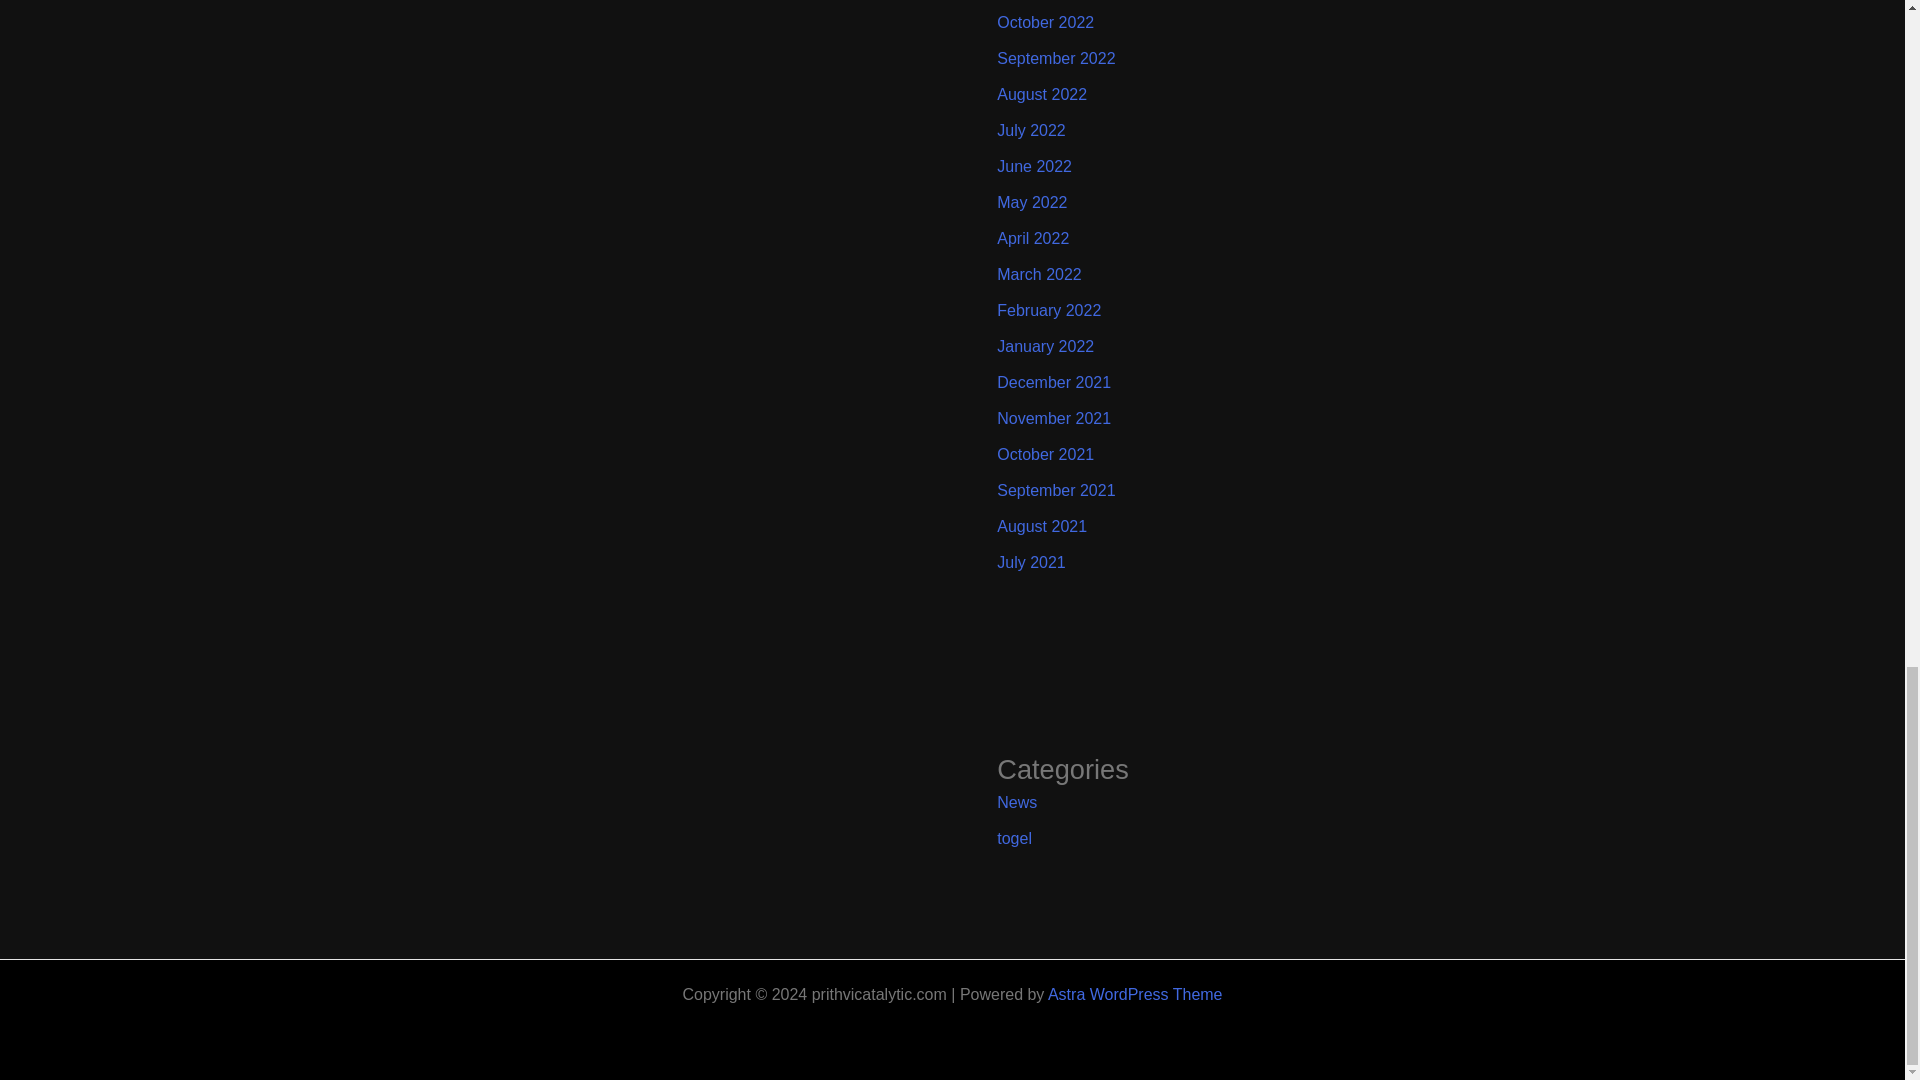  Describe the element at coordinates (1045, 22) in the screenshot. I see `October 2022` at that location.